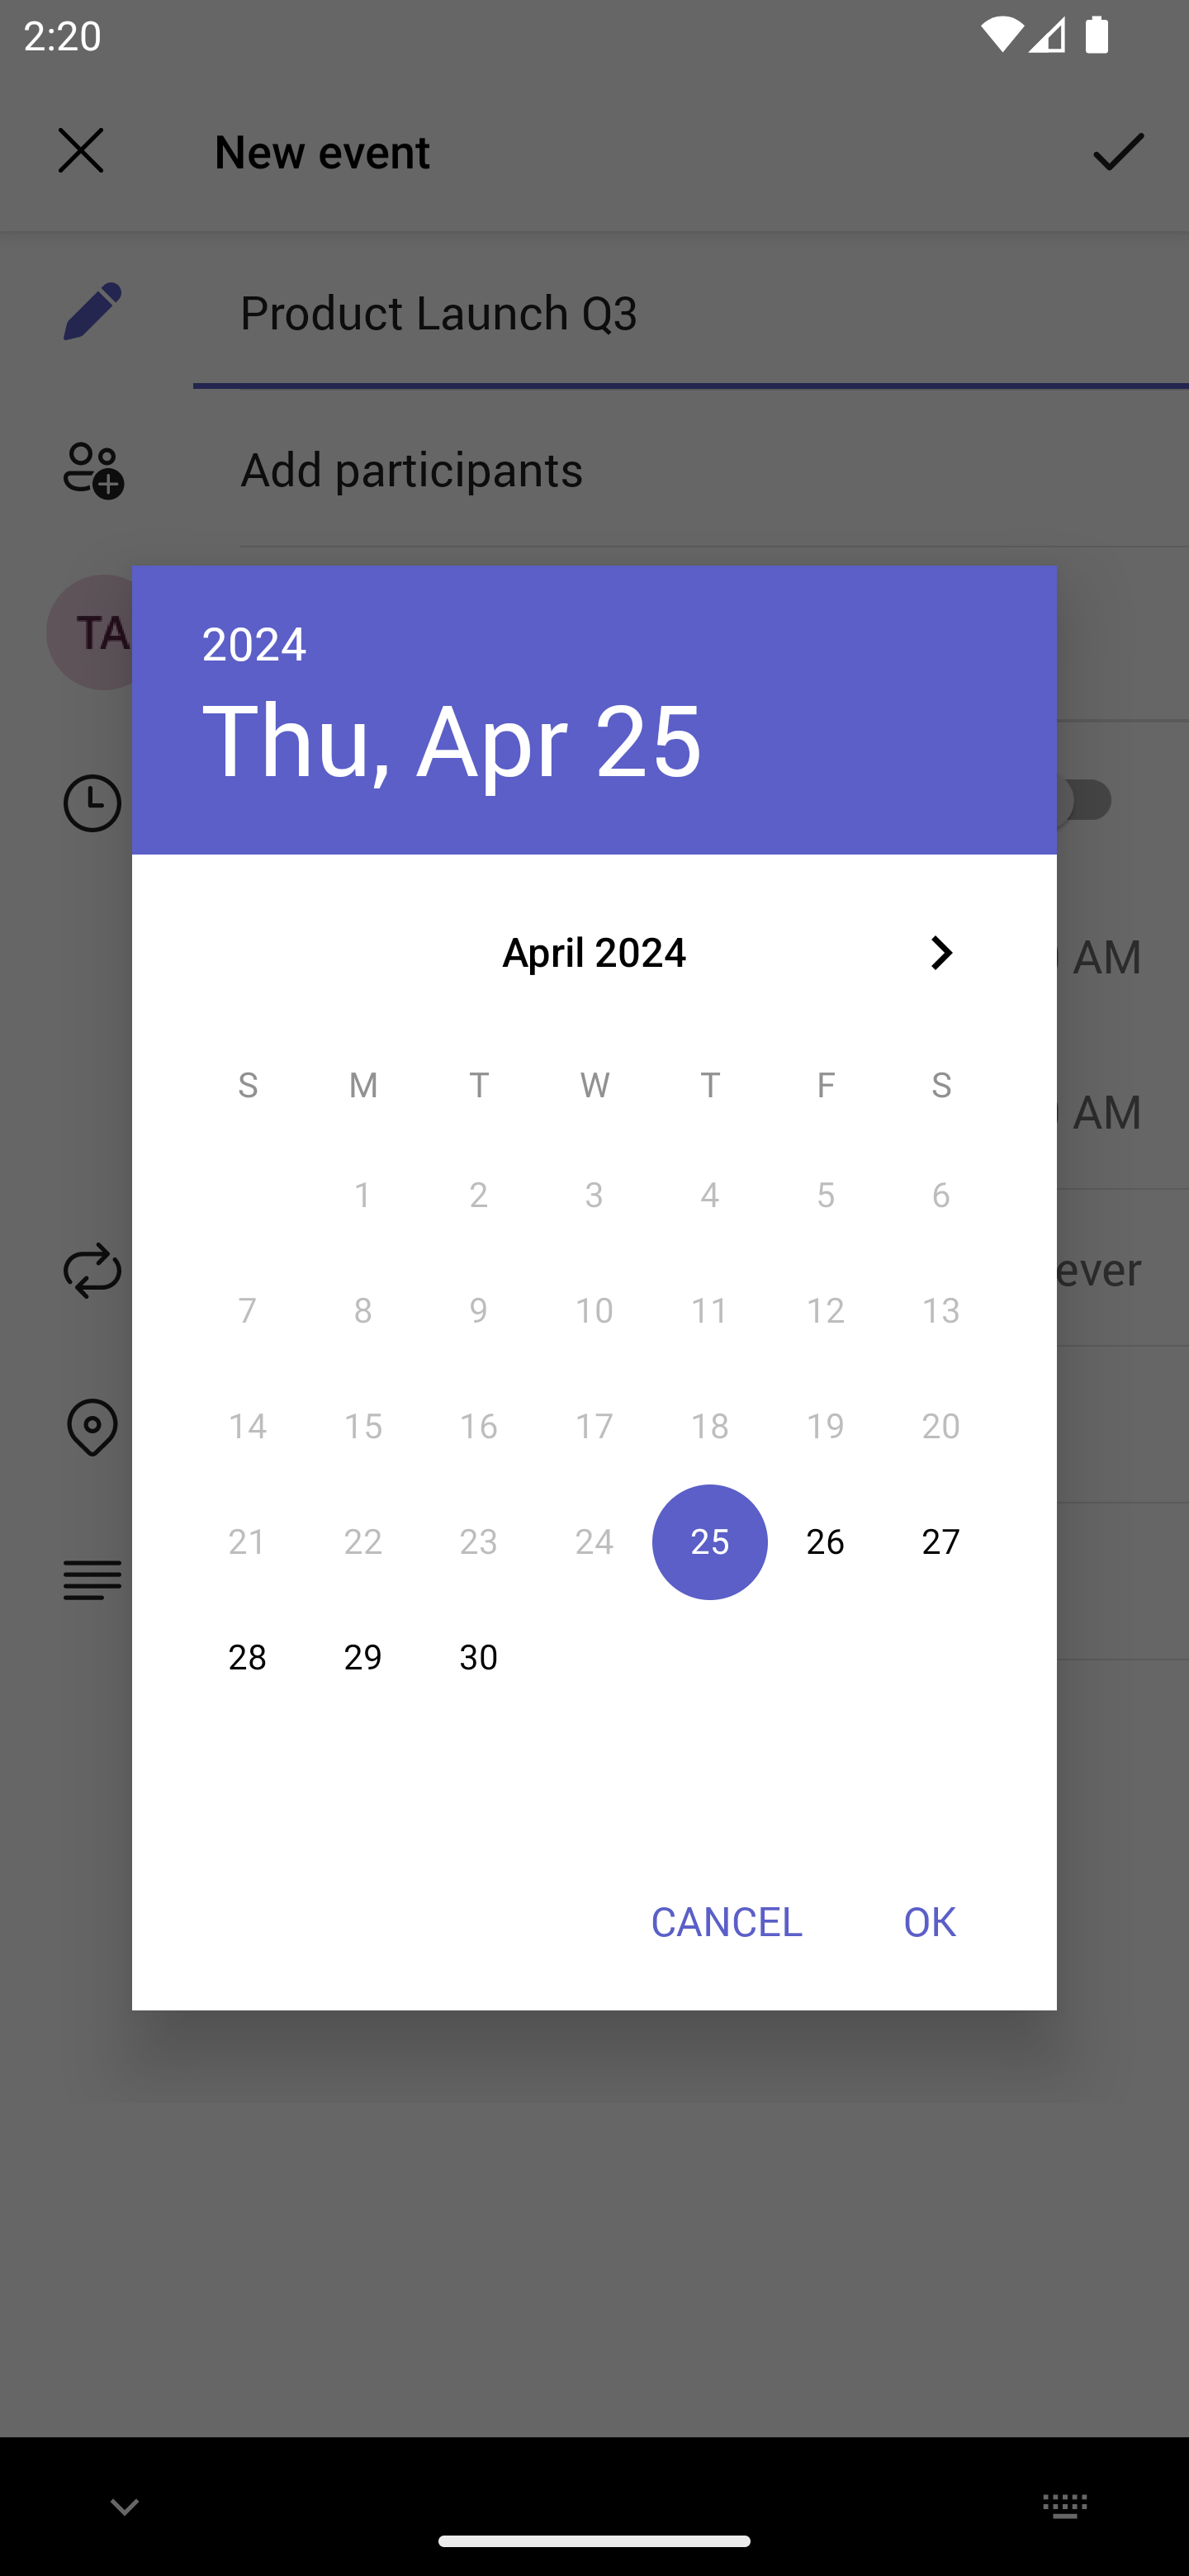 The height and width of the screenshot is (2576, 1189). I want to click on 19 19 April 2024, so click(826, 1425).